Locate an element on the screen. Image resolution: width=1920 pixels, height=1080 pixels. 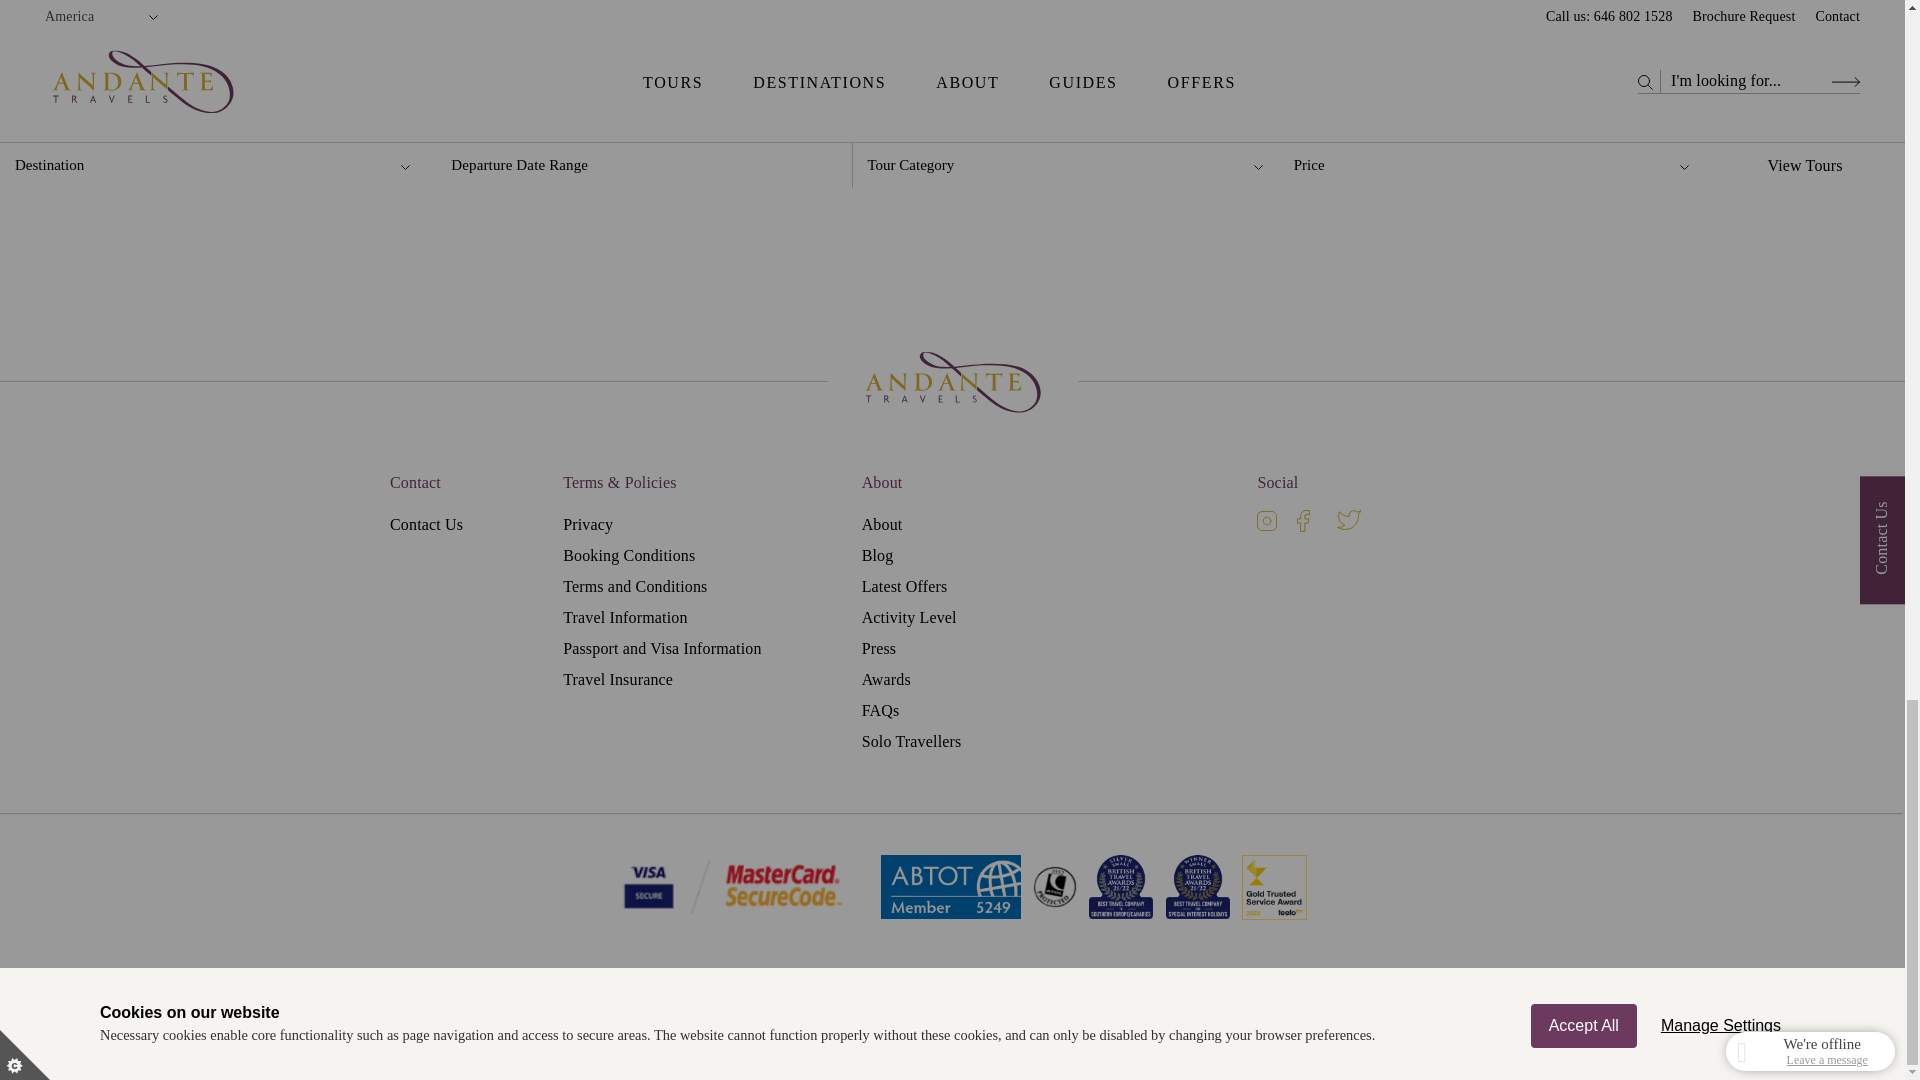
Passport and Visa Information is located at coordinates (661, 647).